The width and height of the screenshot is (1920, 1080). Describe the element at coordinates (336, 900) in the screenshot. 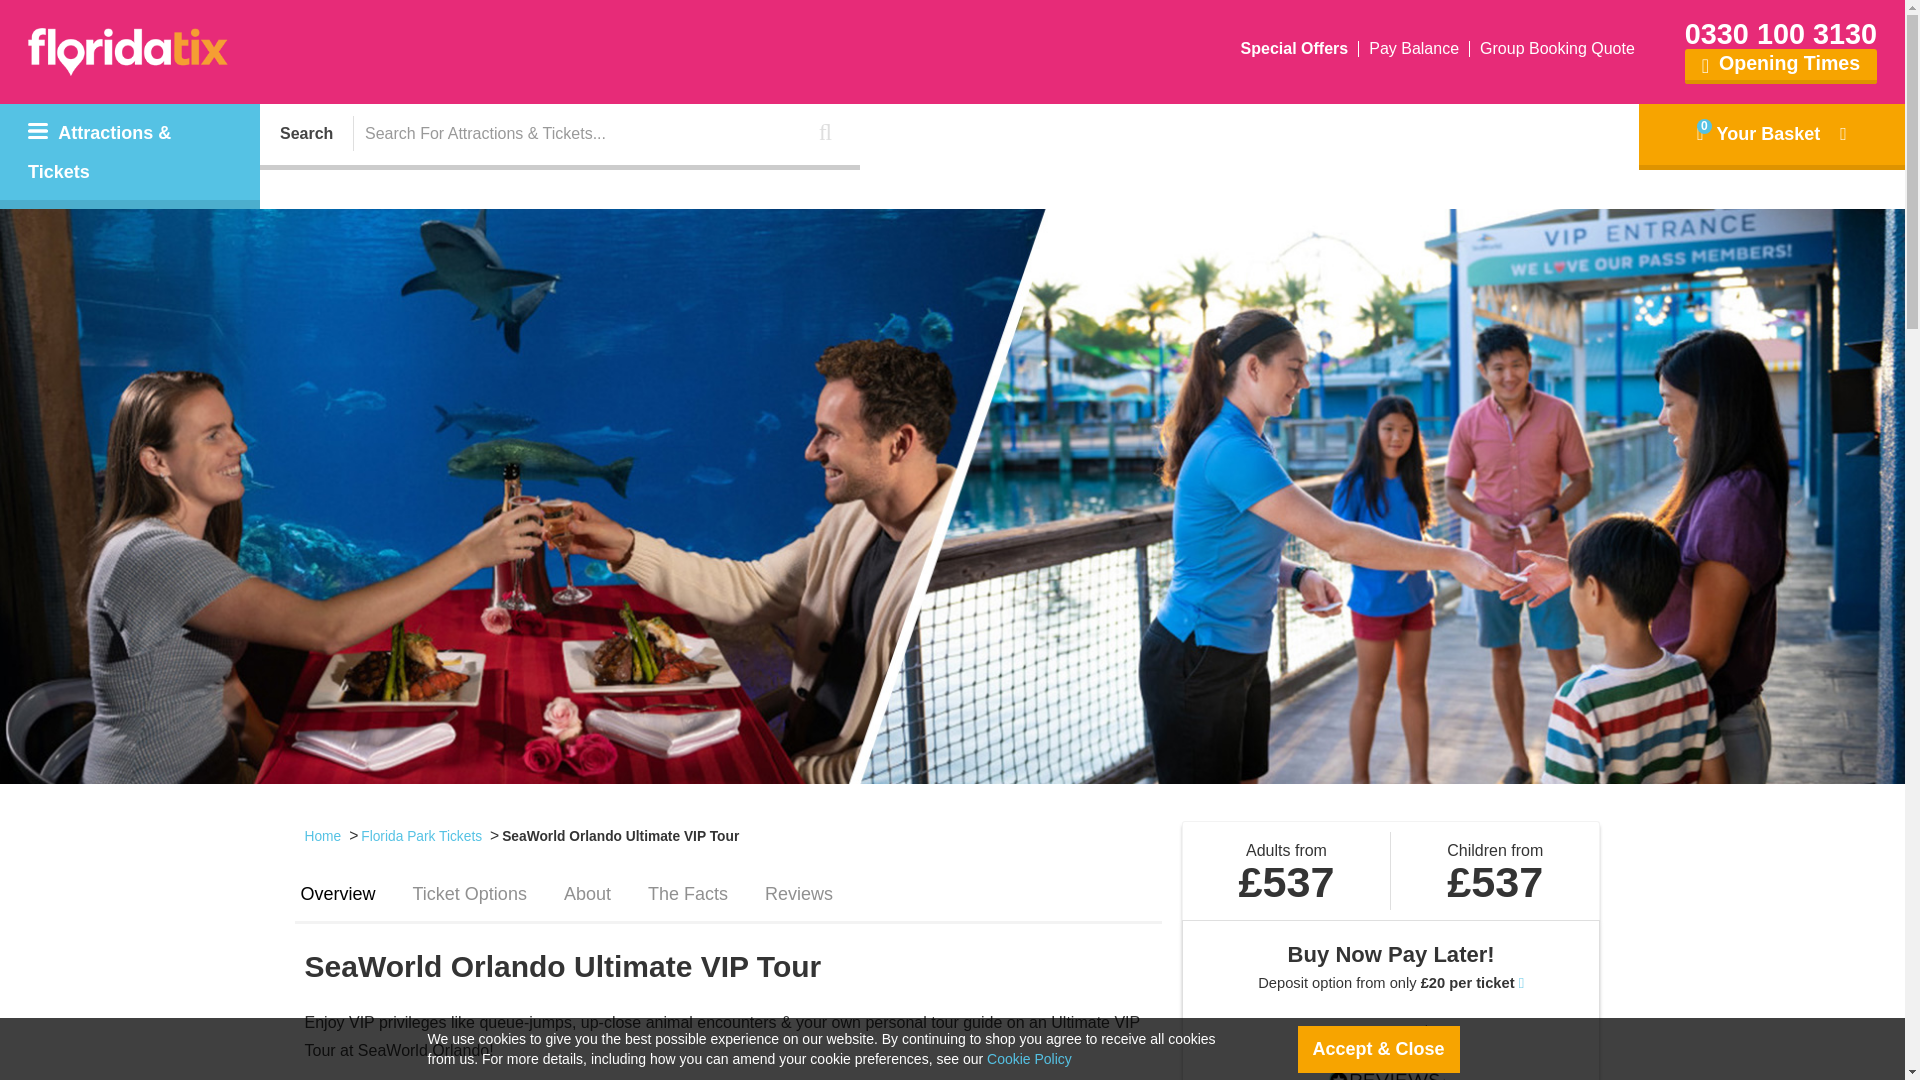

I see `Overview` at that location.